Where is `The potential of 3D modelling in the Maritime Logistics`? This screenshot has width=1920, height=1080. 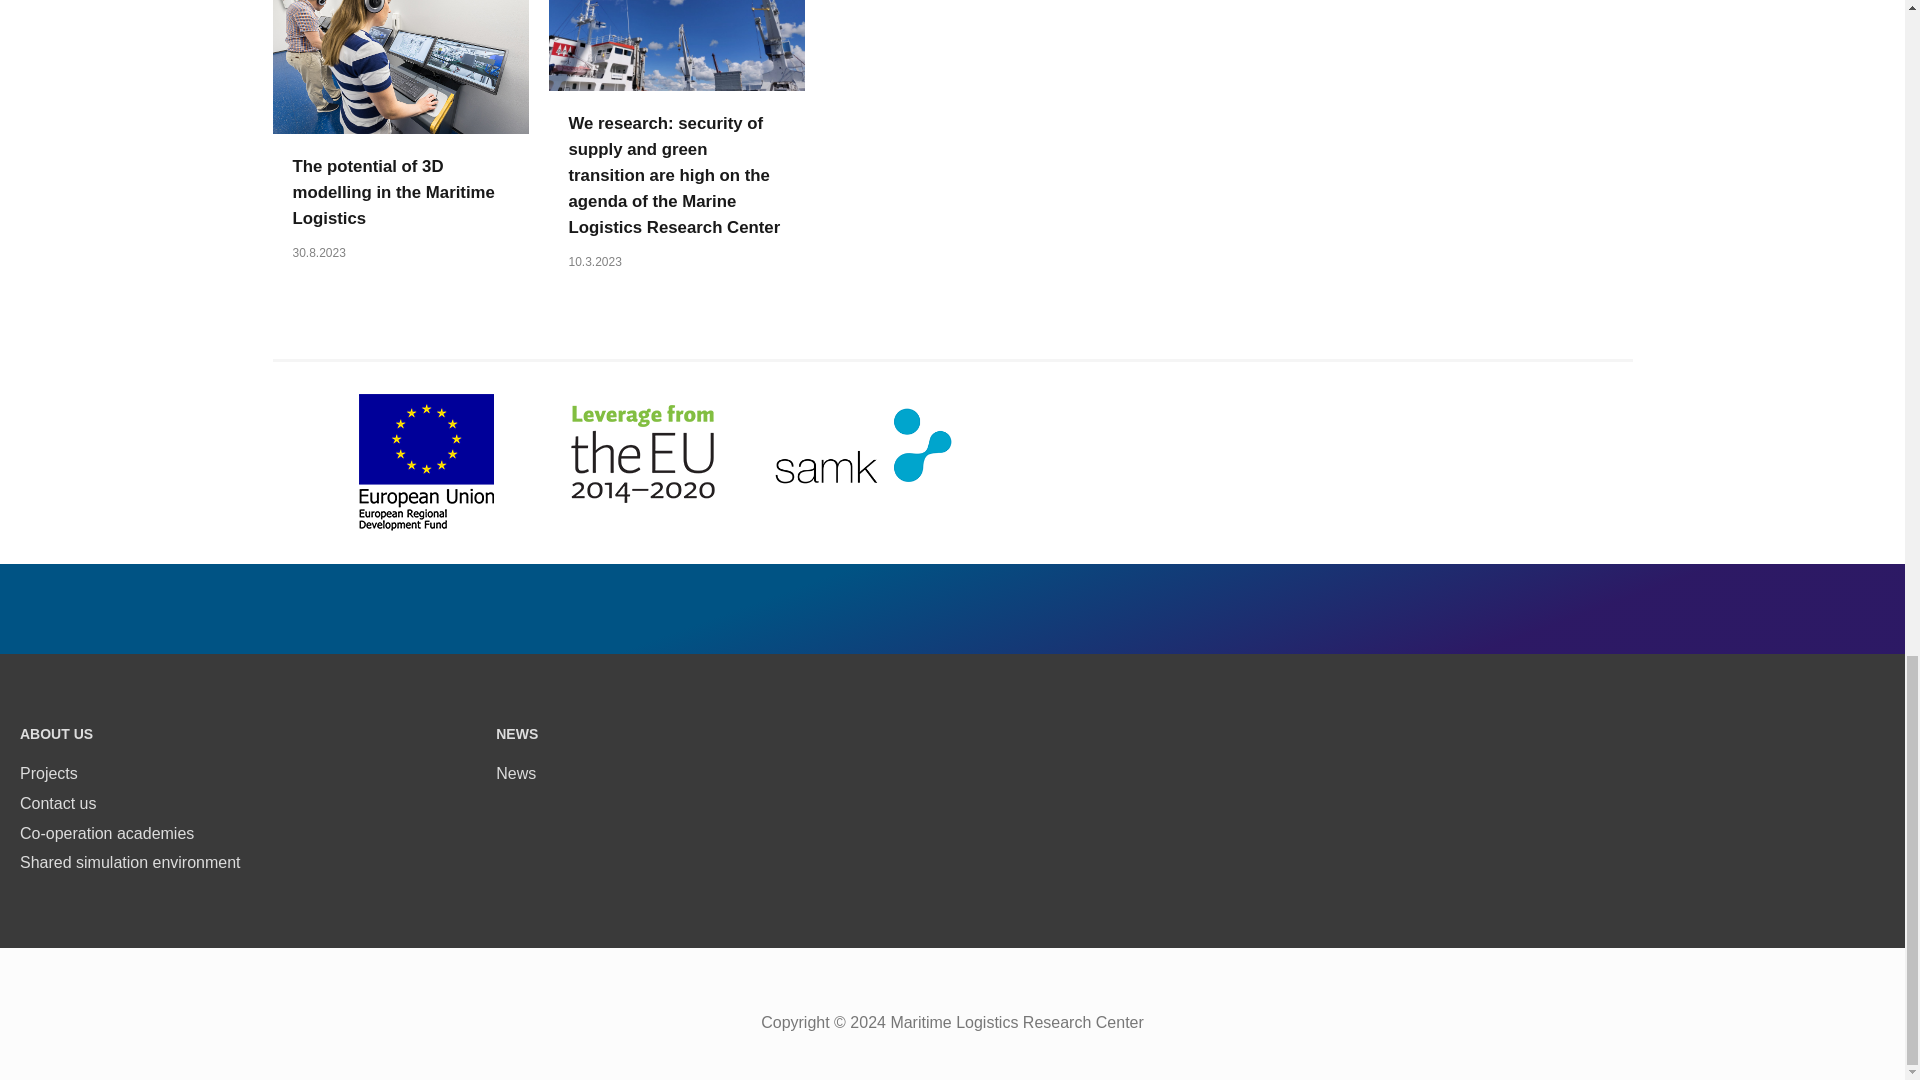 The potential of 3D modelling in the Maritime Logistics is located at coordinates (392, 192).